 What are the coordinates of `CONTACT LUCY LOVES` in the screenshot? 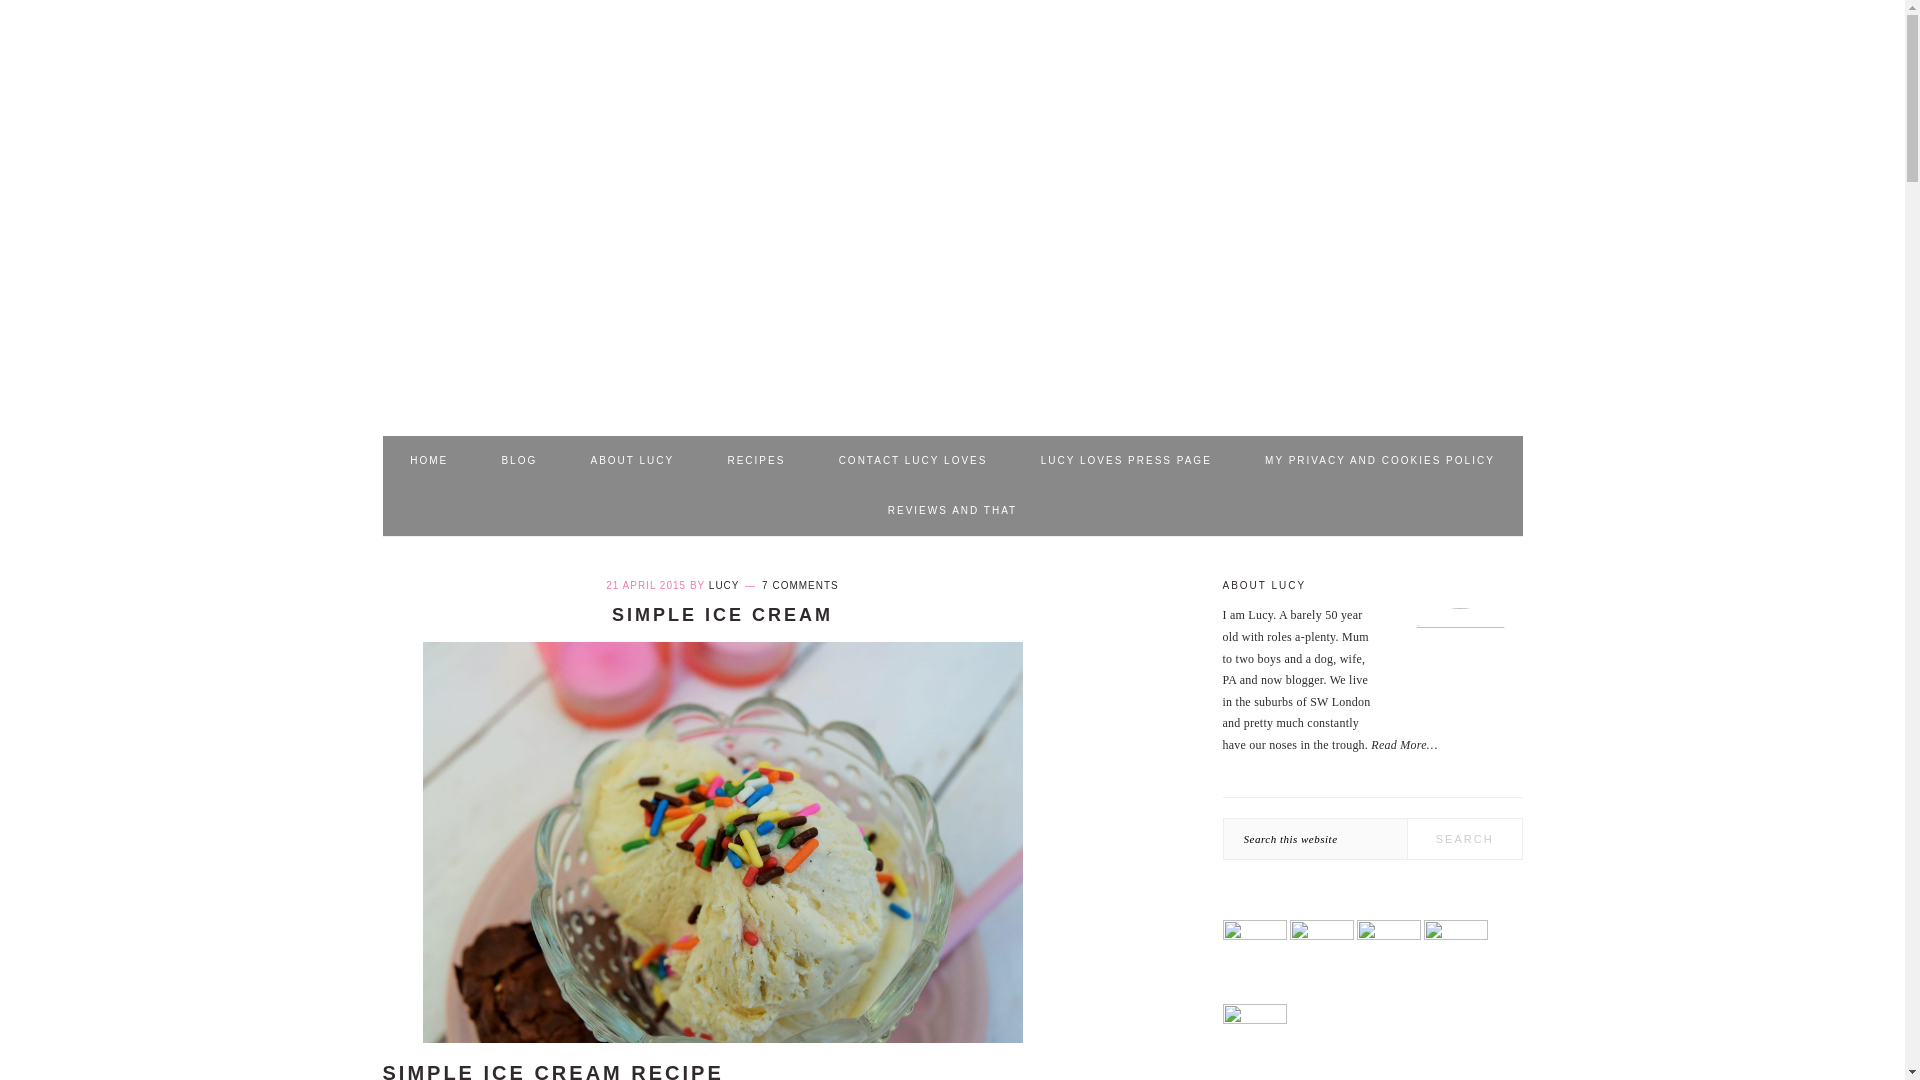 It's located at (914, 461).